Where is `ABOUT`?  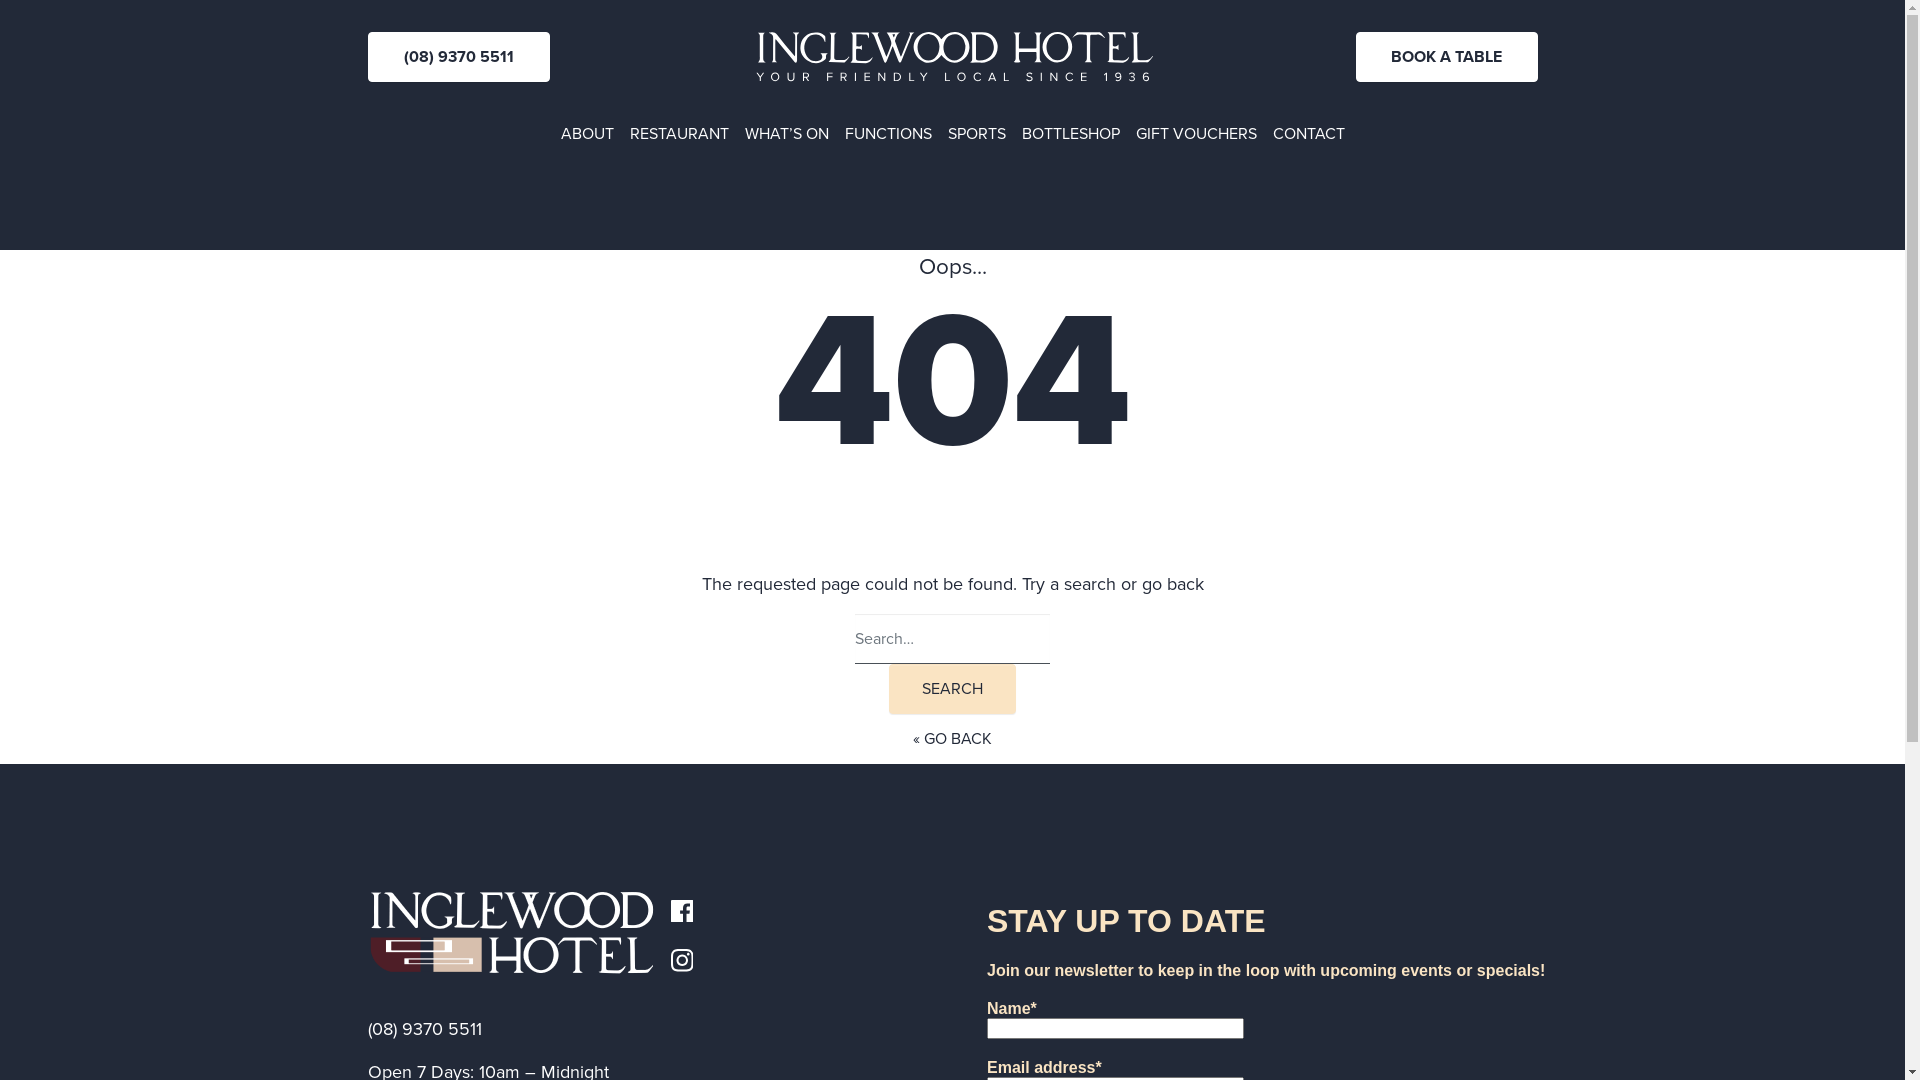 ABOUT is located at coordinates (586, 134).